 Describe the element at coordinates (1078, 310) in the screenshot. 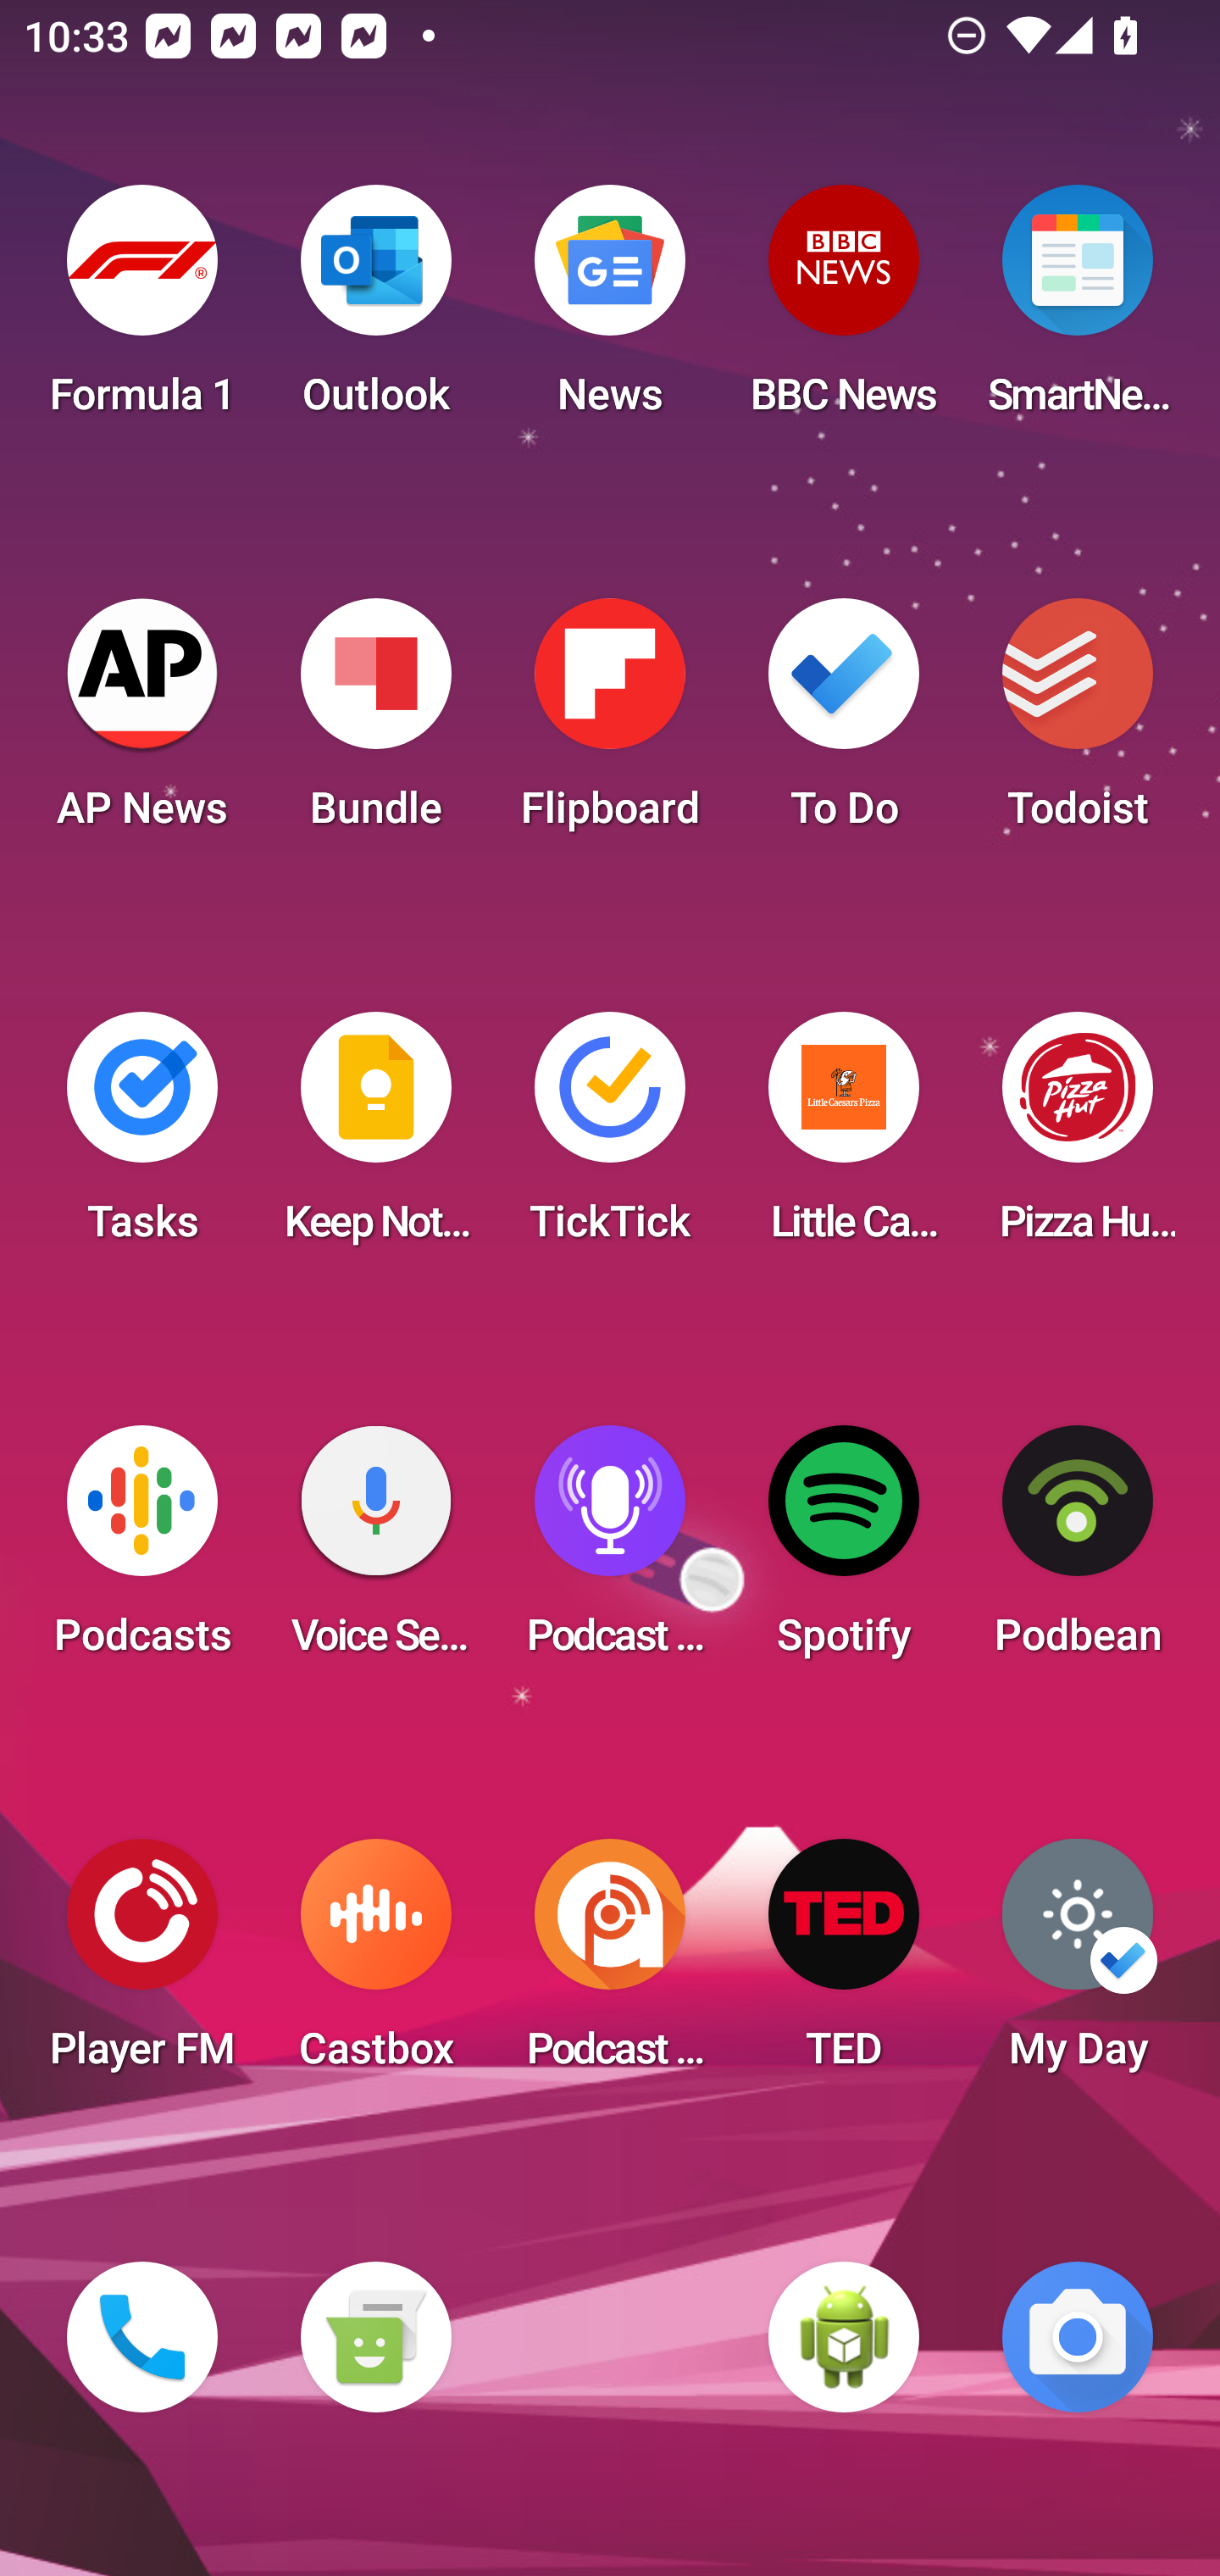

I see `SmartNews` at that location.